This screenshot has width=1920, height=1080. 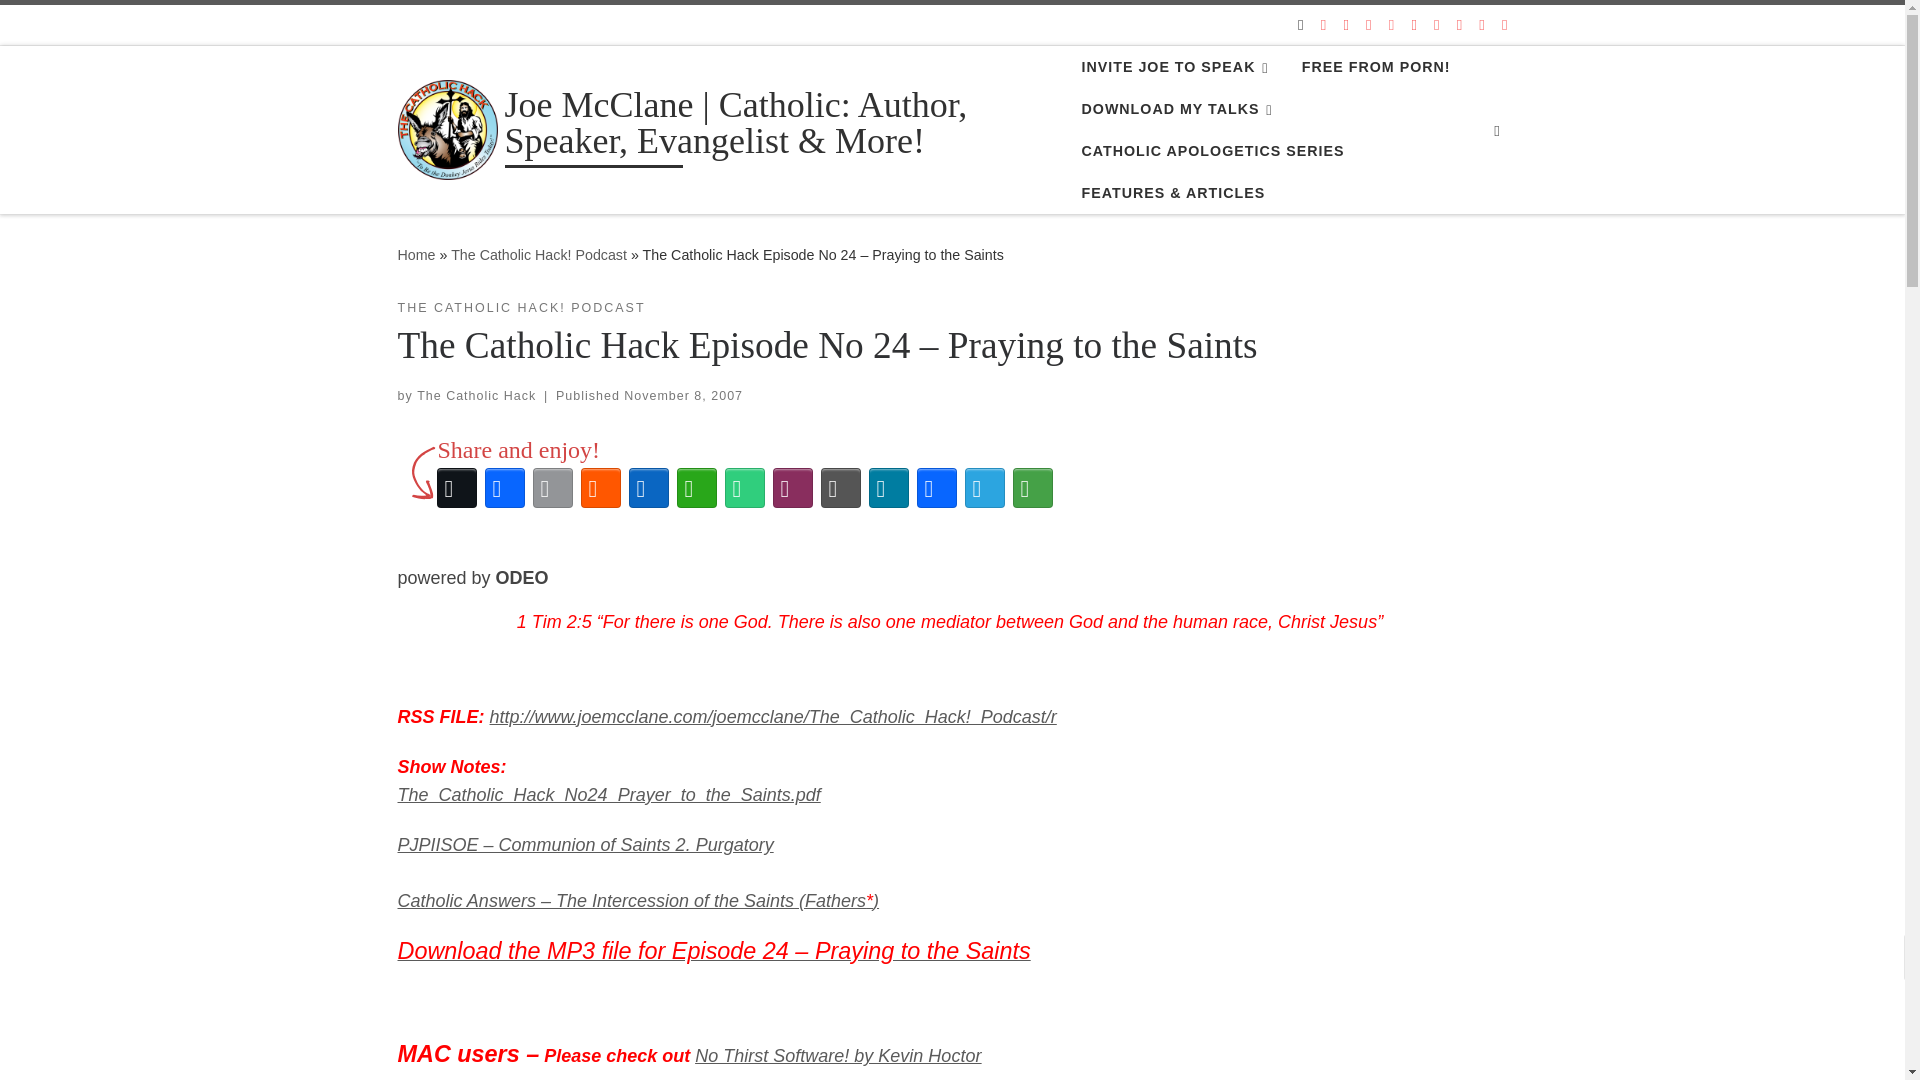 I want to click on CATHOLIC APOLOGETICS SERIES, so click(x=1212, y=150).